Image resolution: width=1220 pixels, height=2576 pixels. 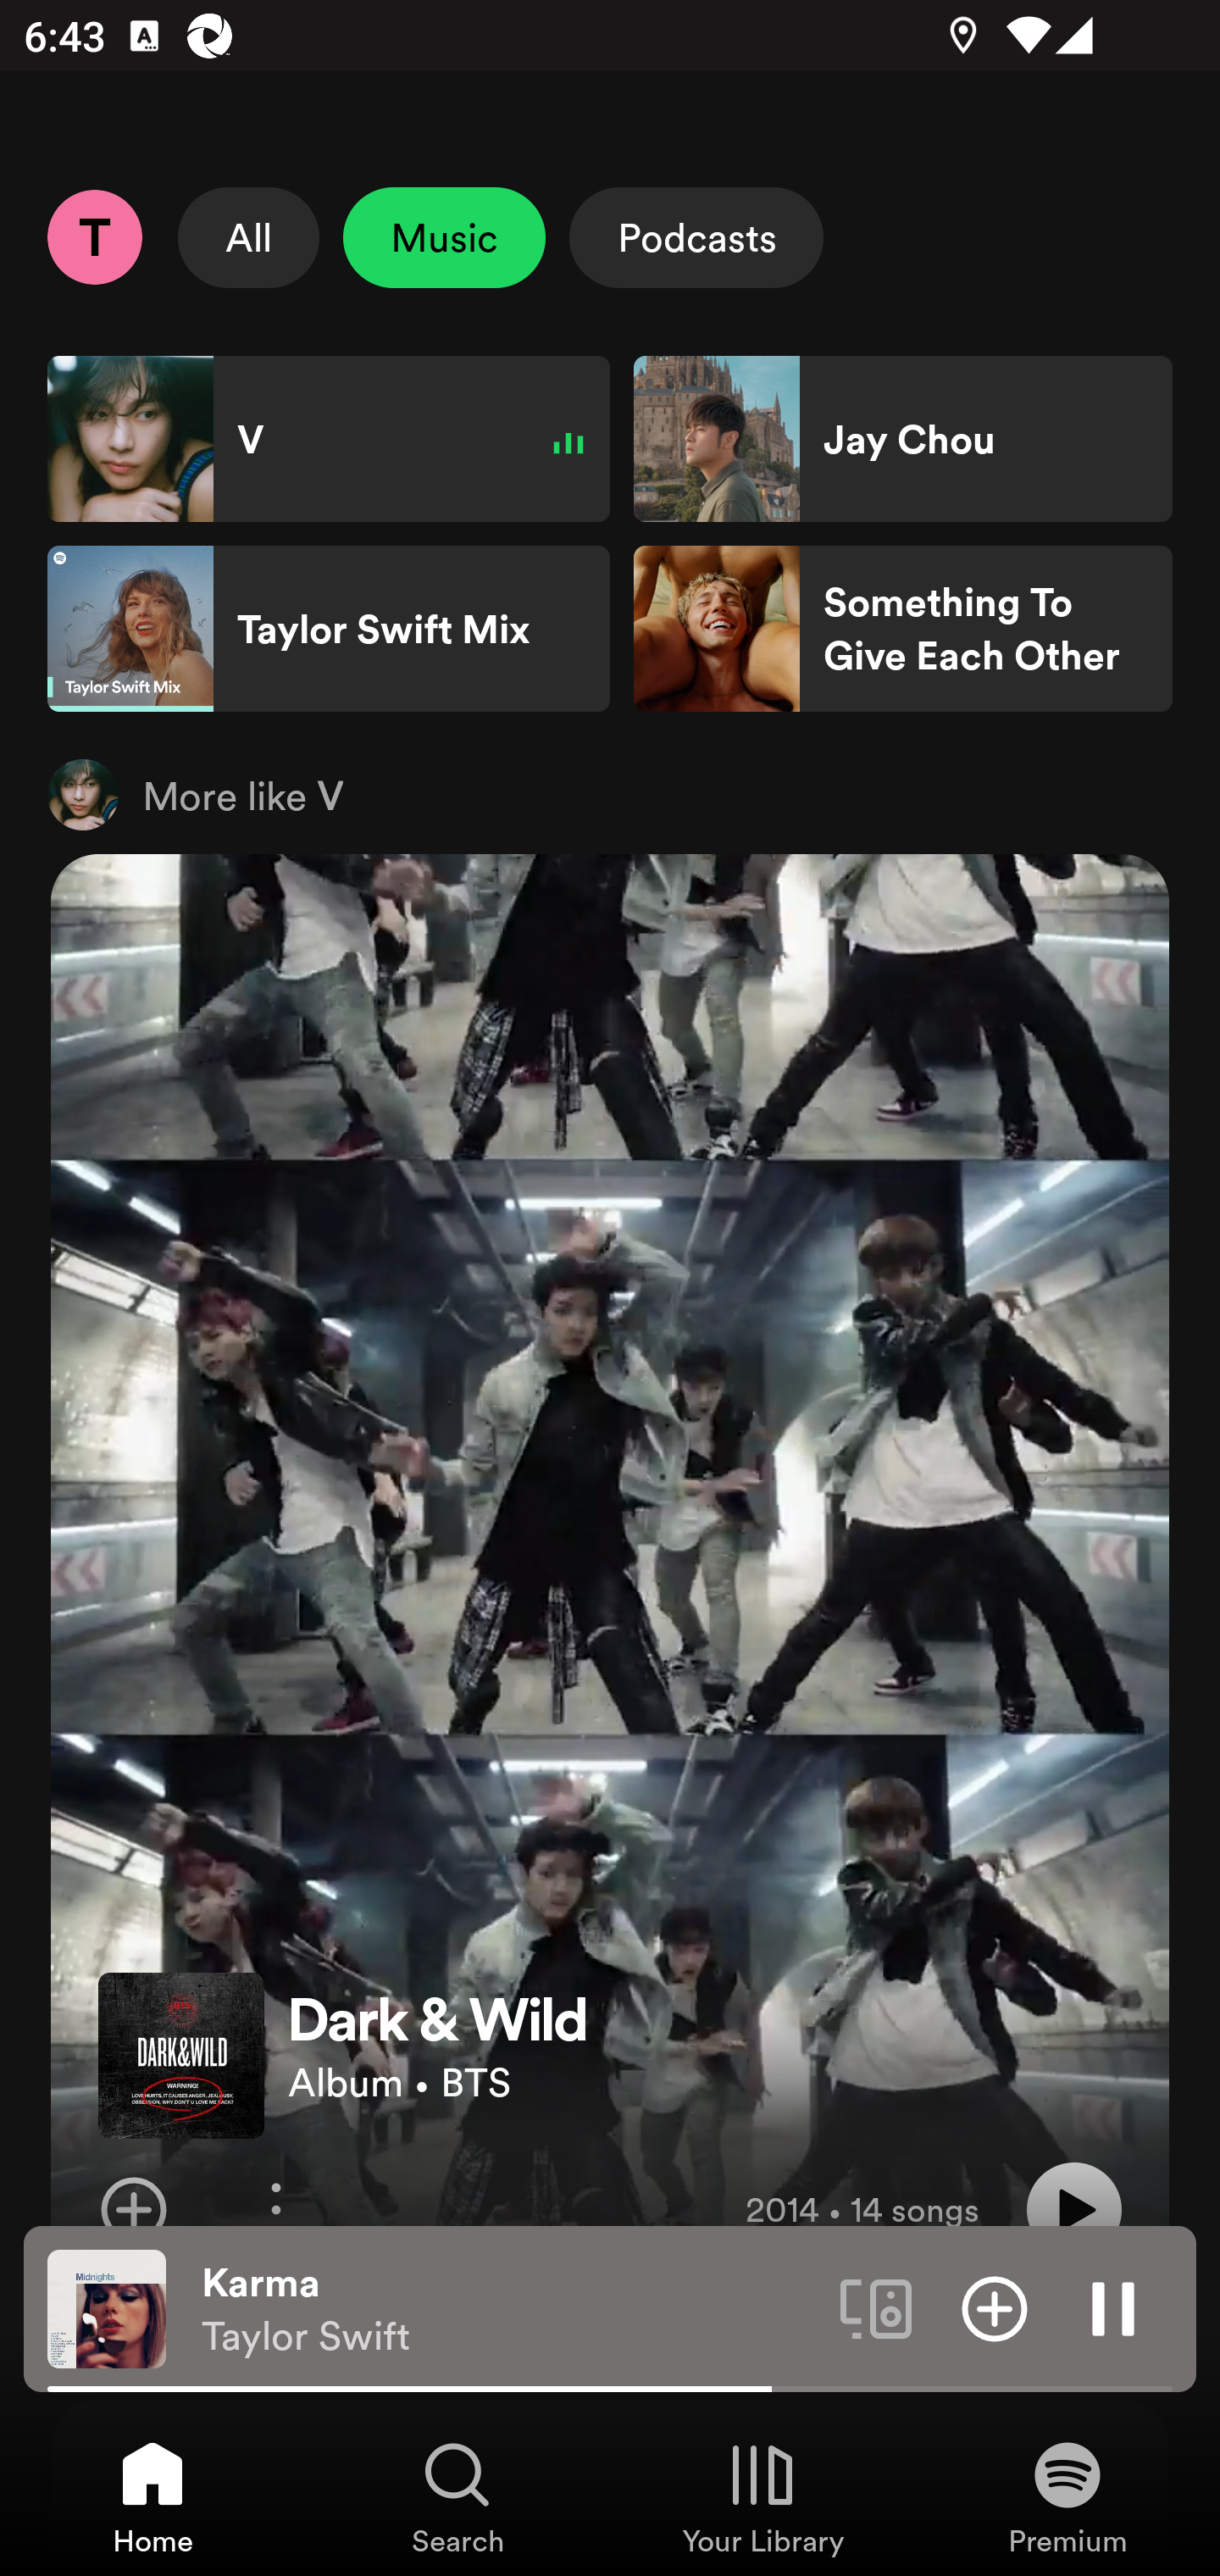 What do you see at coordinates (107, 2307) in the screenshot?
I see `The cover art of the currently playing track` at bounding box center [107, 2307].